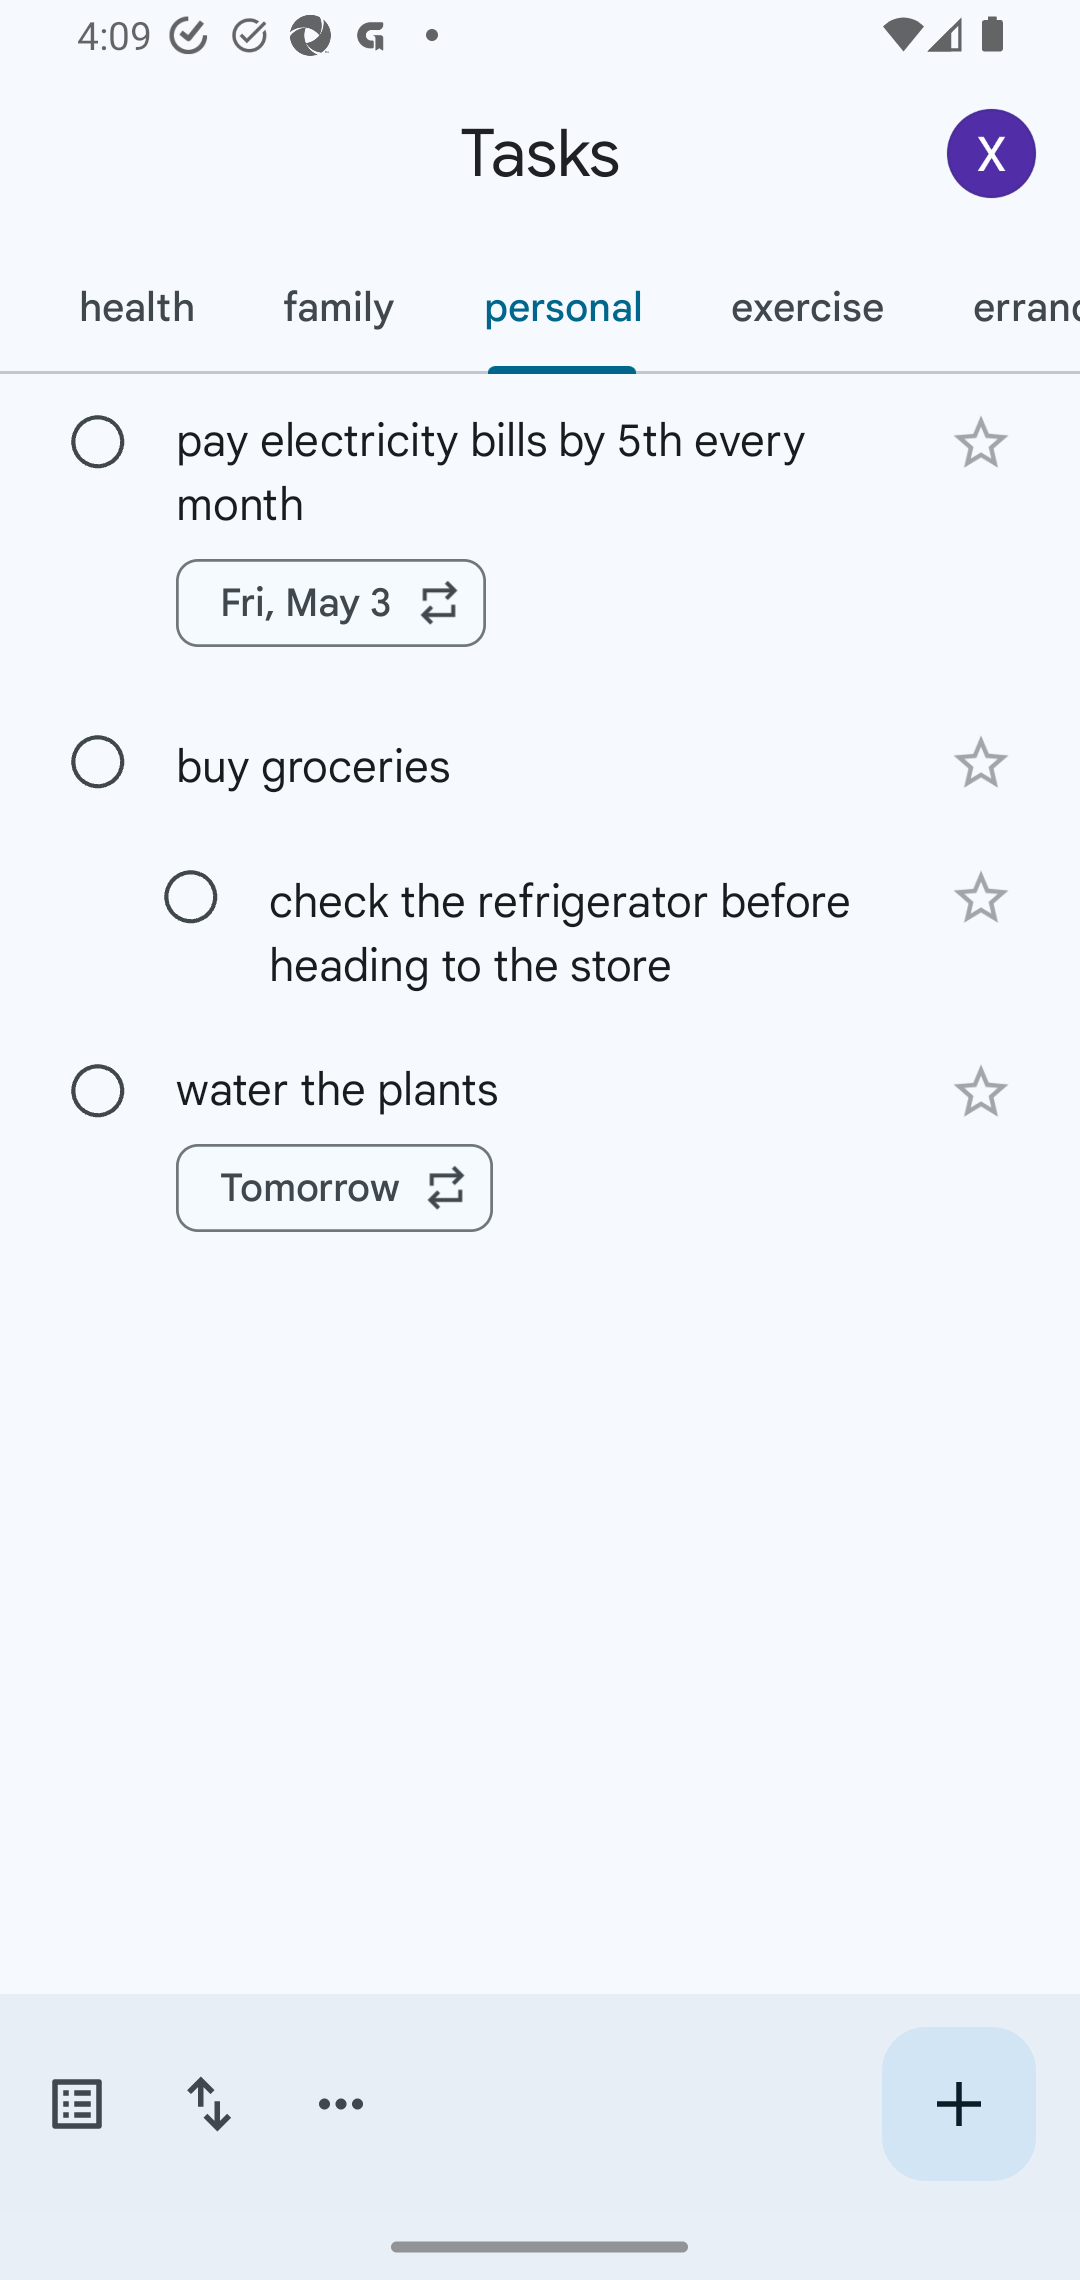 This screenshot has height=2280, width=1080. Describe the element at coordinates (98, 762) in the screenshot. I see `Mark as complete` at that location.